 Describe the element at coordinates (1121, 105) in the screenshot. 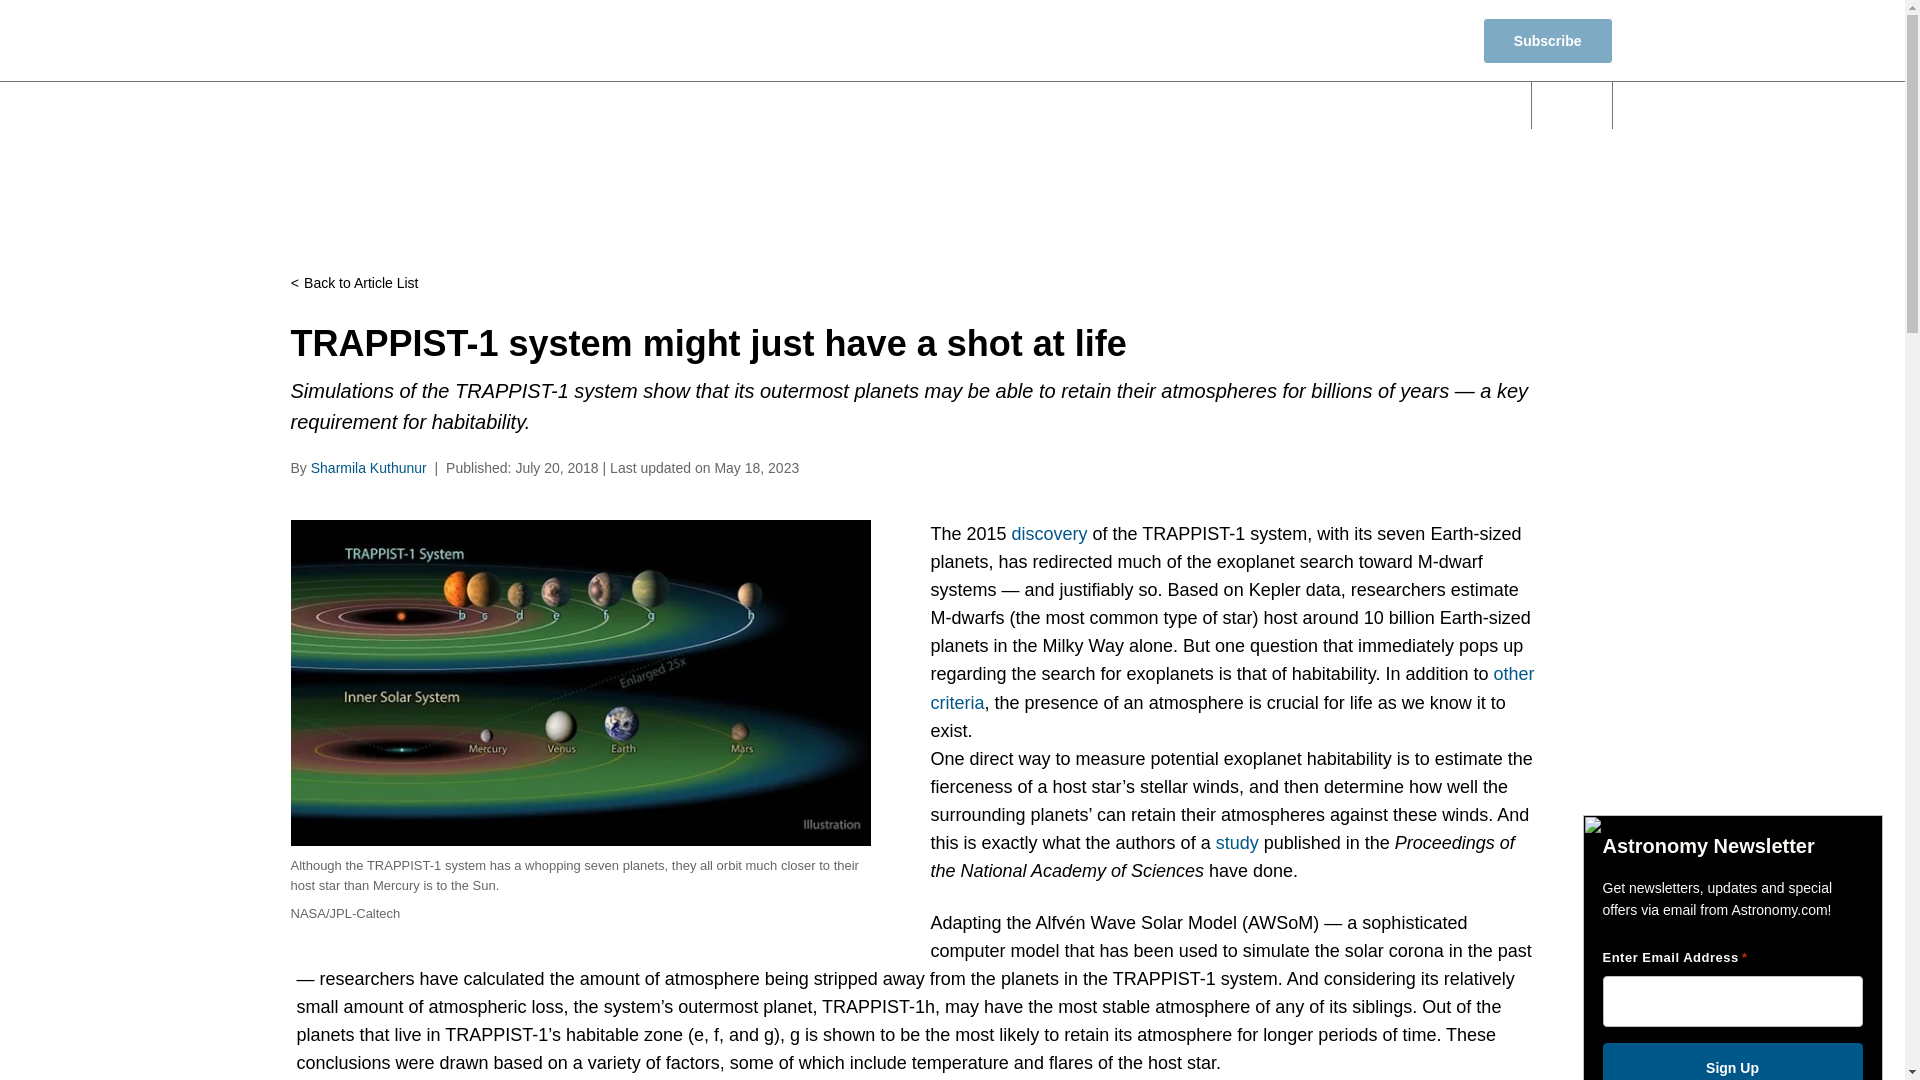

I see `Space Exploration` at that location.